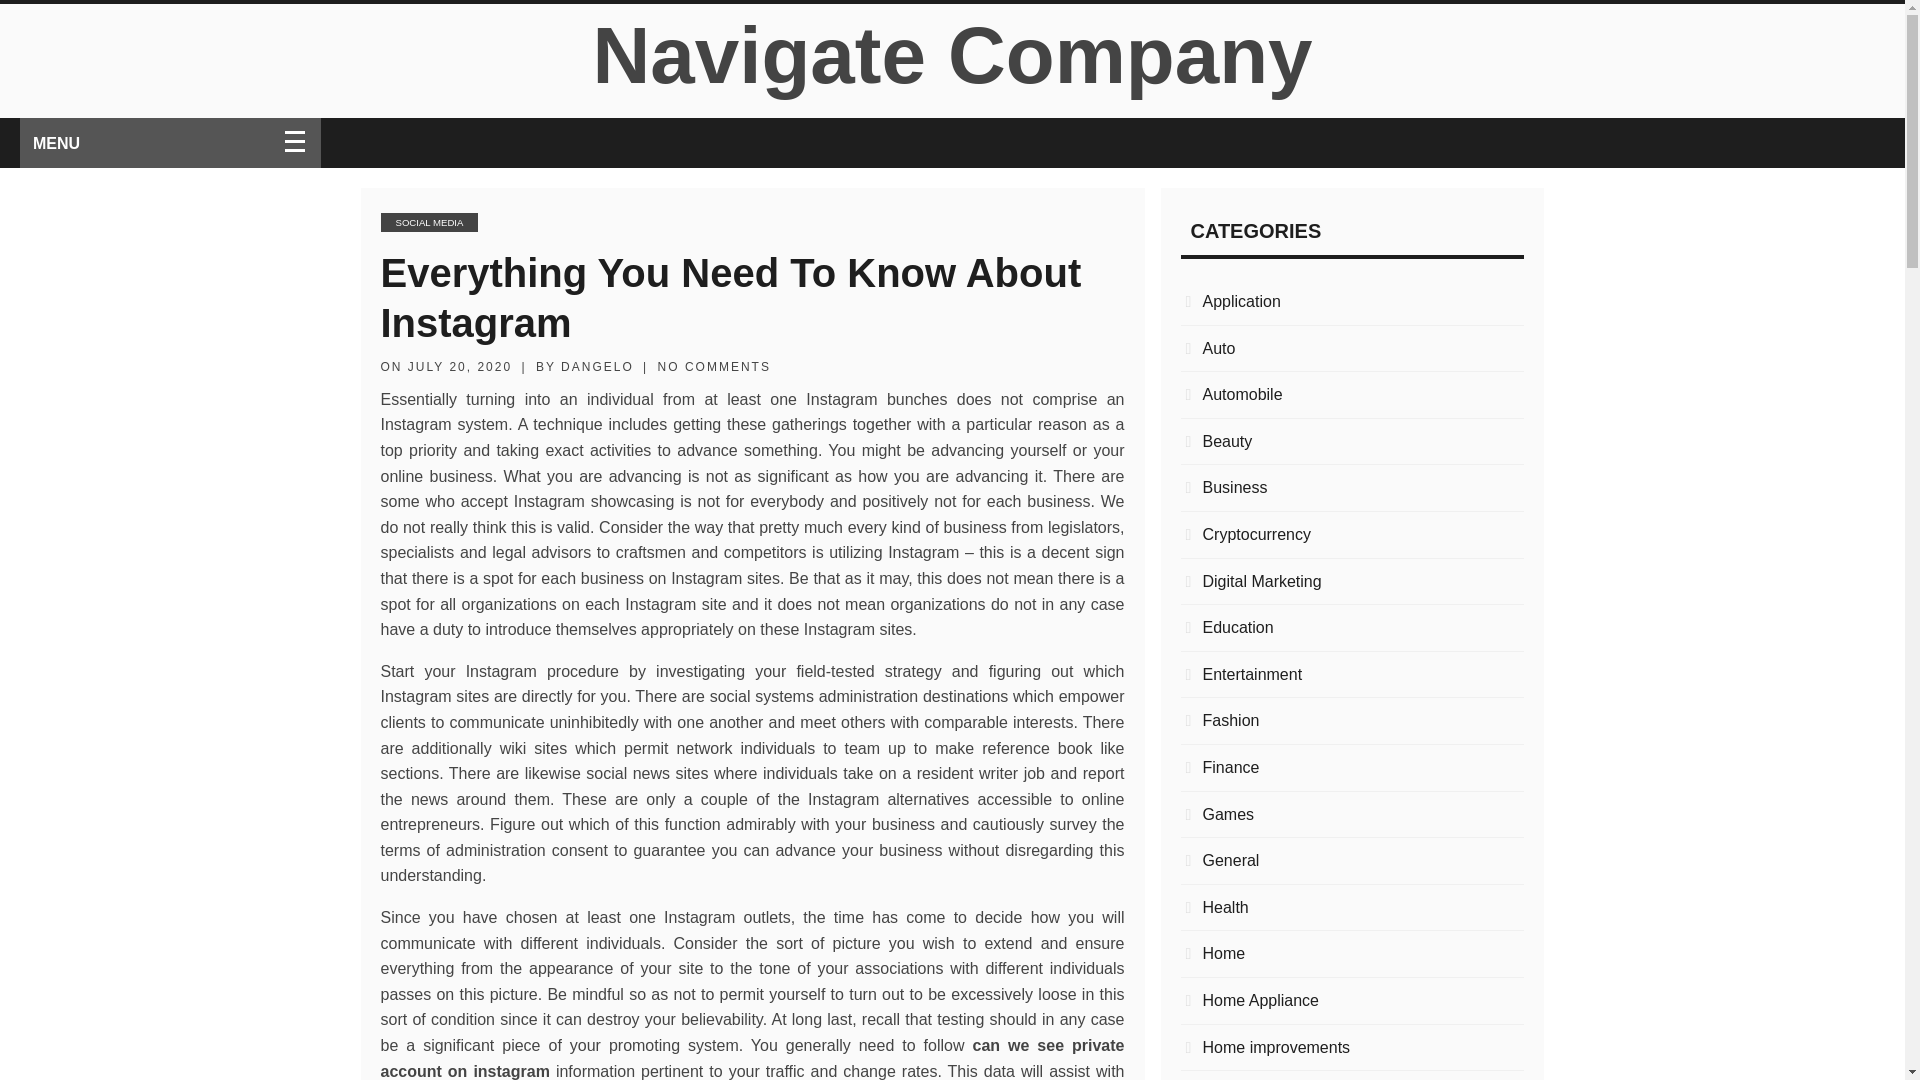  What do you see at coordinates (714, 366) in the screenshot?
I see `NO COMMENTS` at bounding box center [714, 366].